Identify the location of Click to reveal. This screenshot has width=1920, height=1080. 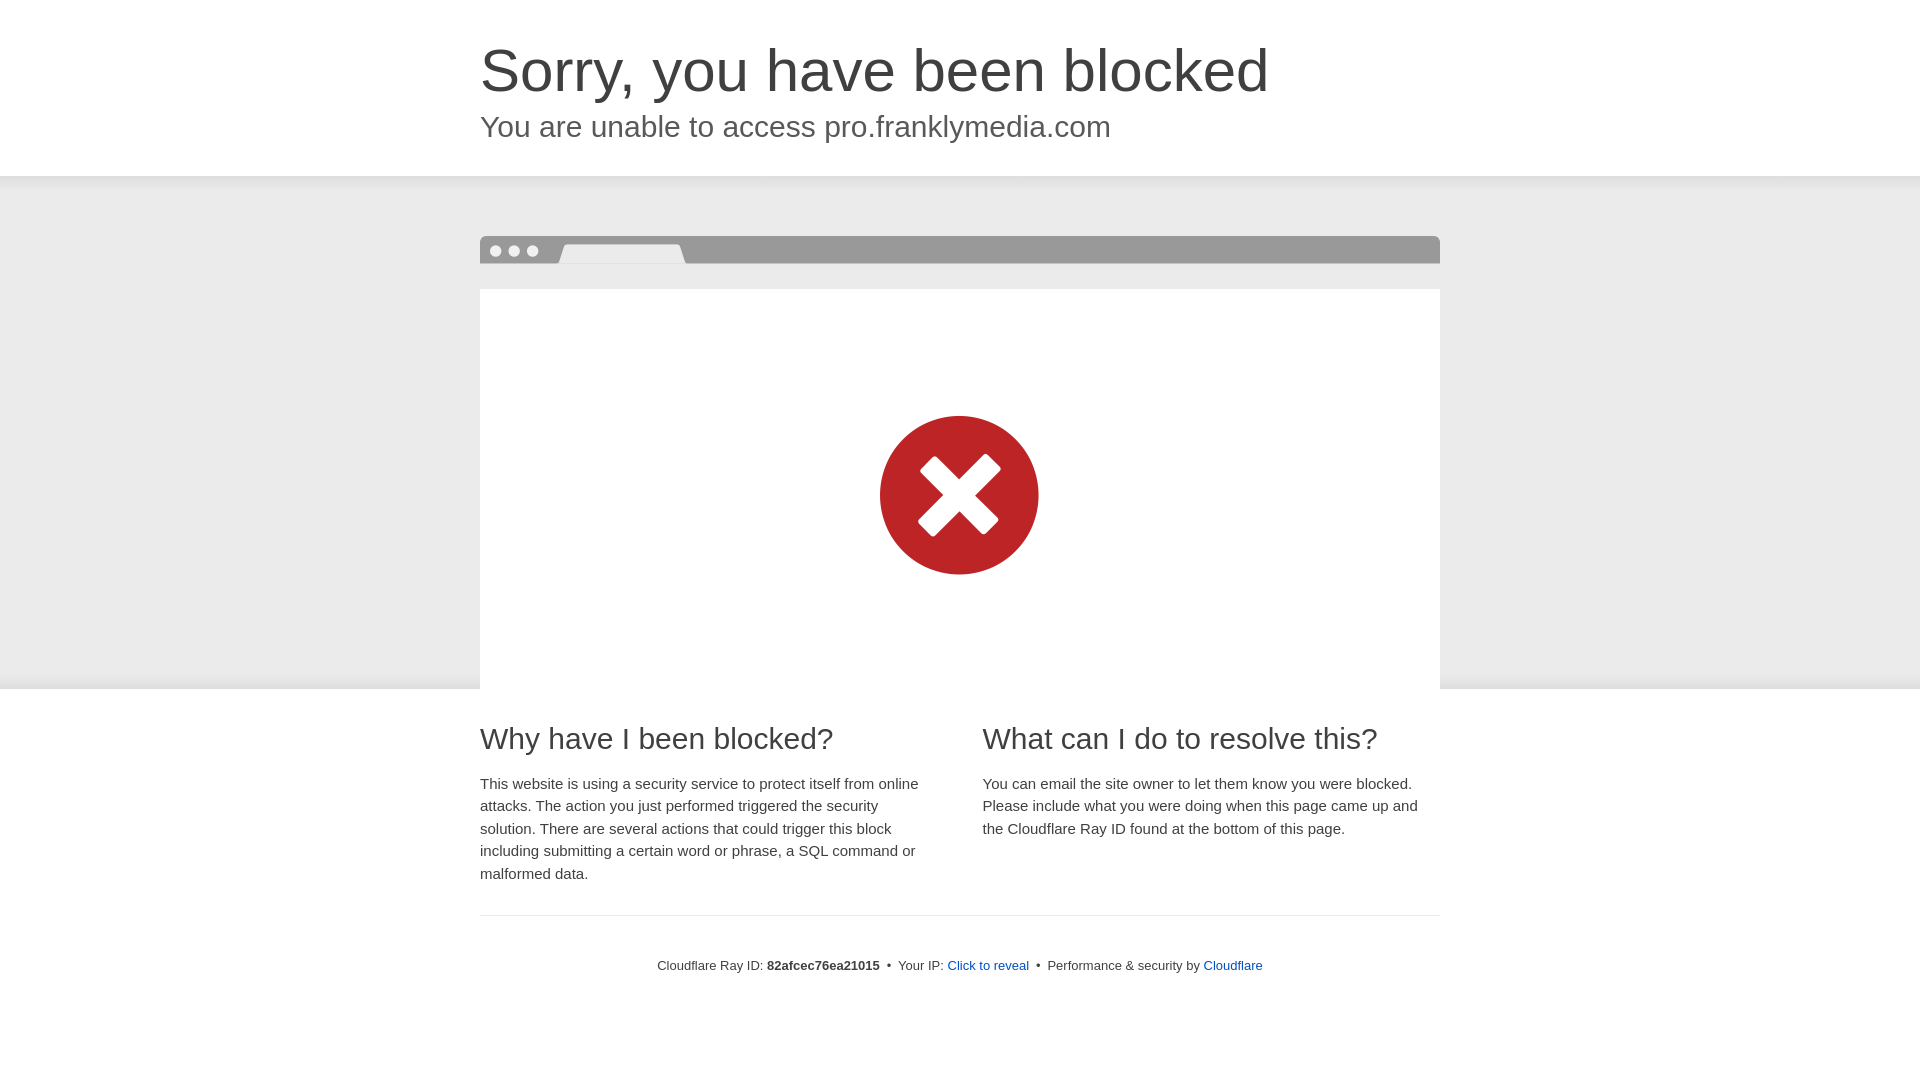
(989, 966).